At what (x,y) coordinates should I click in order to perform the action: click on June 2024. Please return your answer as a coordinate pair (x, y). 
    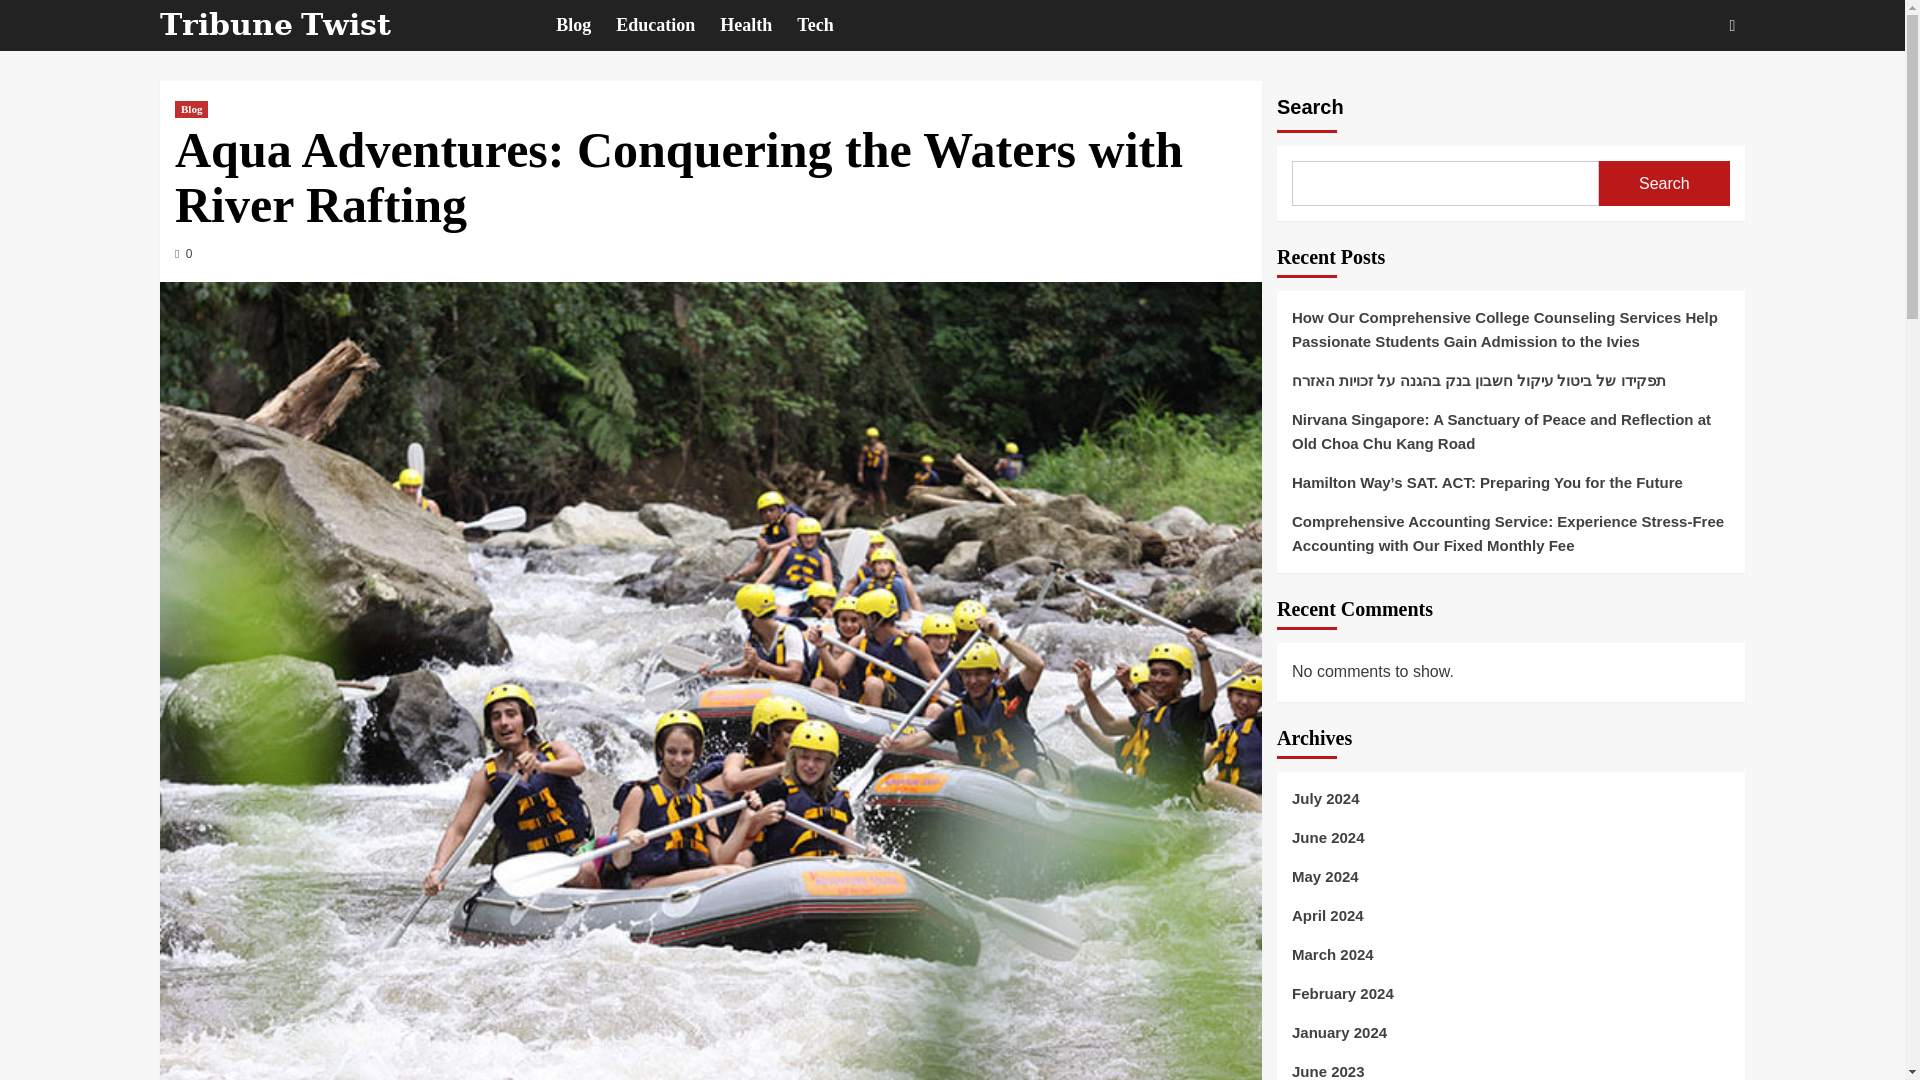
    Looking at the image, I should click on (1510, 846).